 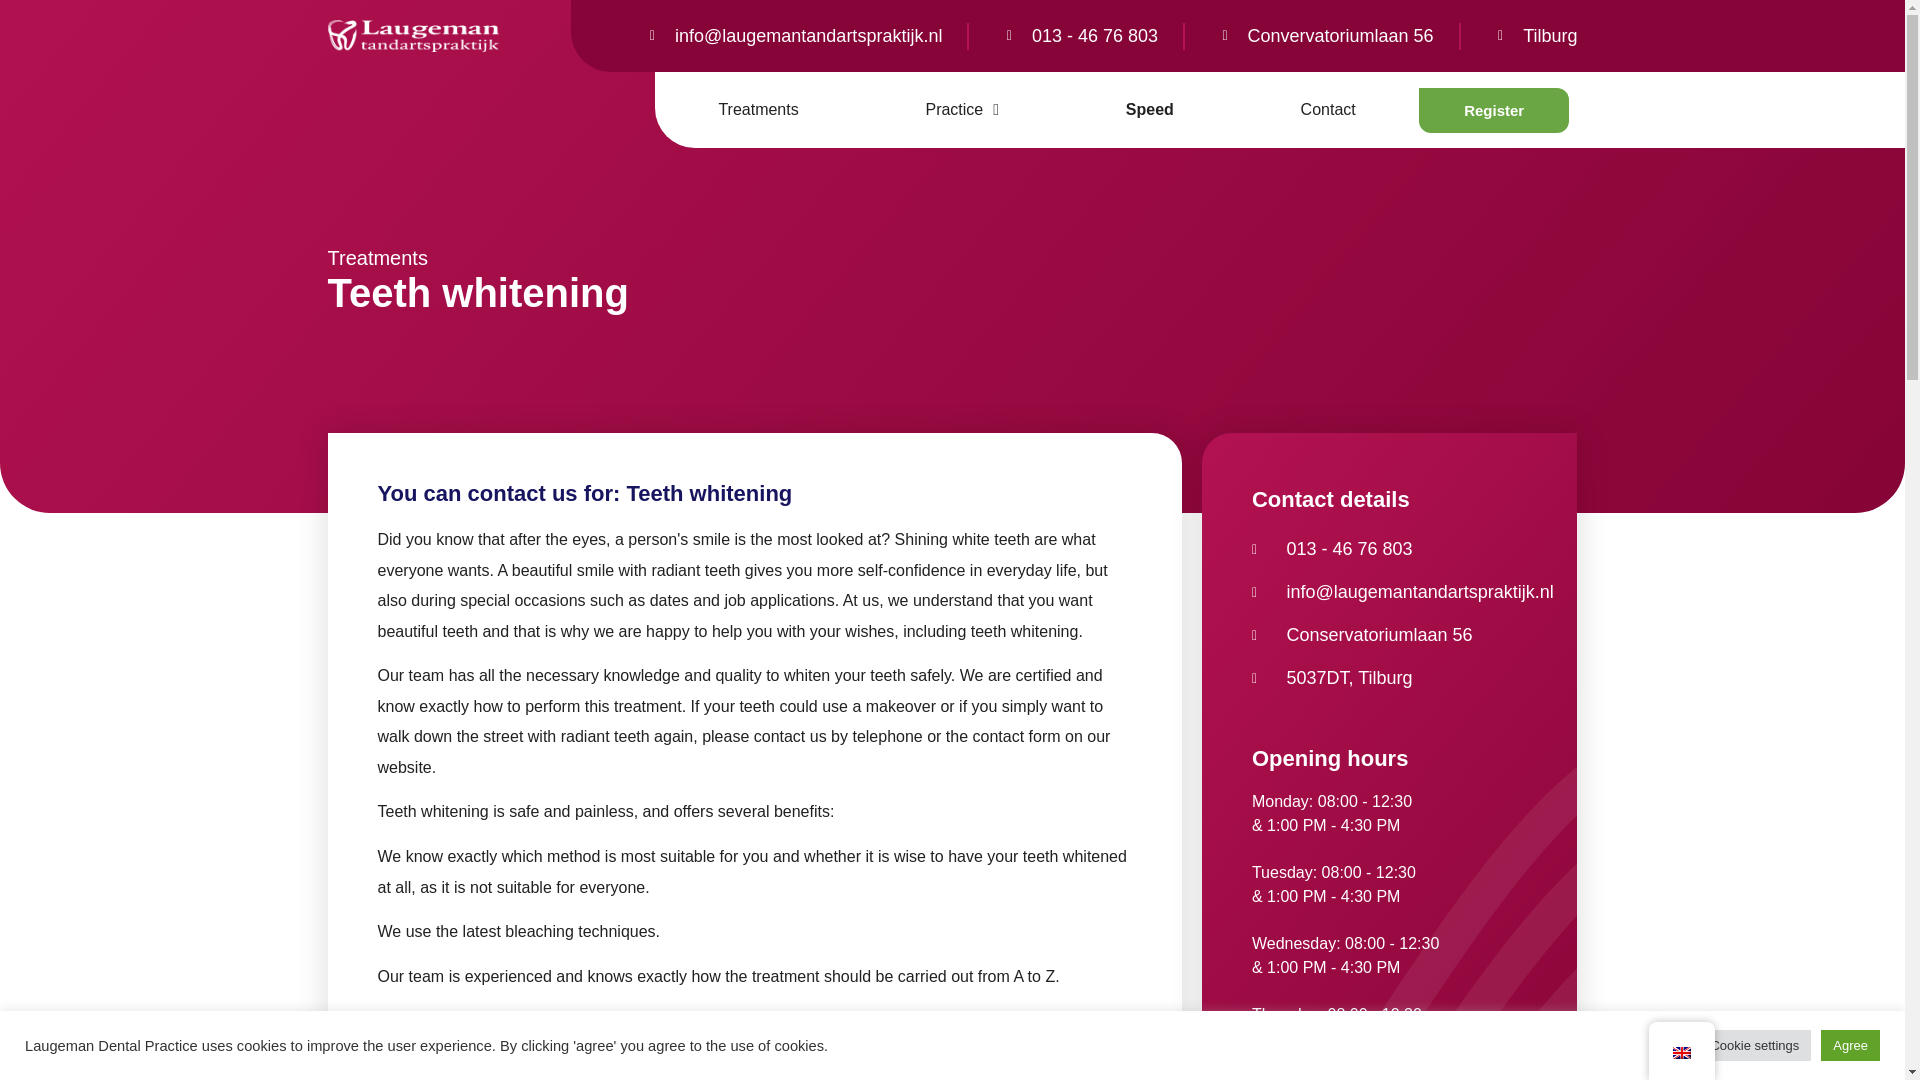 What do you see at coordinates (1327, 110) in the screenshot?
I see `Contact` at bounding box center [1327, 110].